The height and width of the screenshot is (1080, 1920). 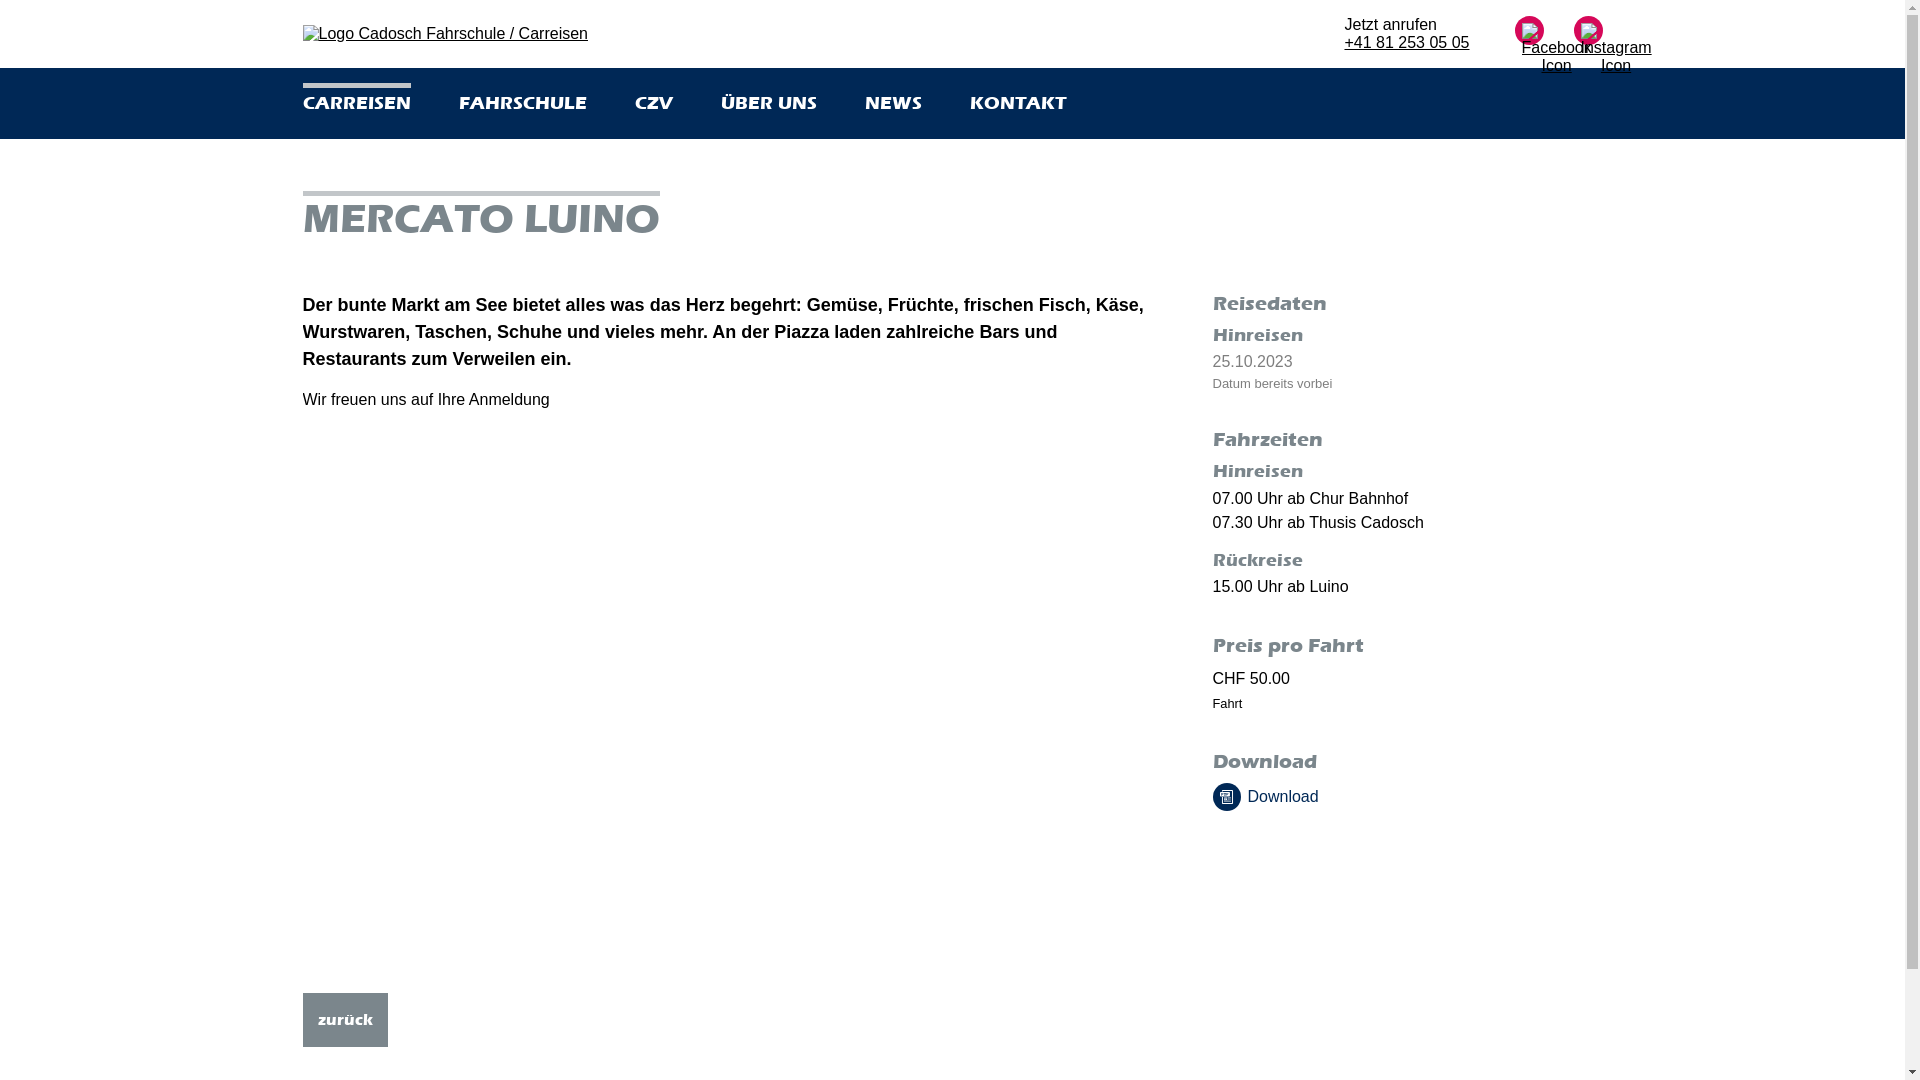 What do you see at coordinates (1530, 50) in the screenshot?
I see `Folge Cadosch Fahrschule / Carreisen auf Facebook` at bounding box center [1530, 50].